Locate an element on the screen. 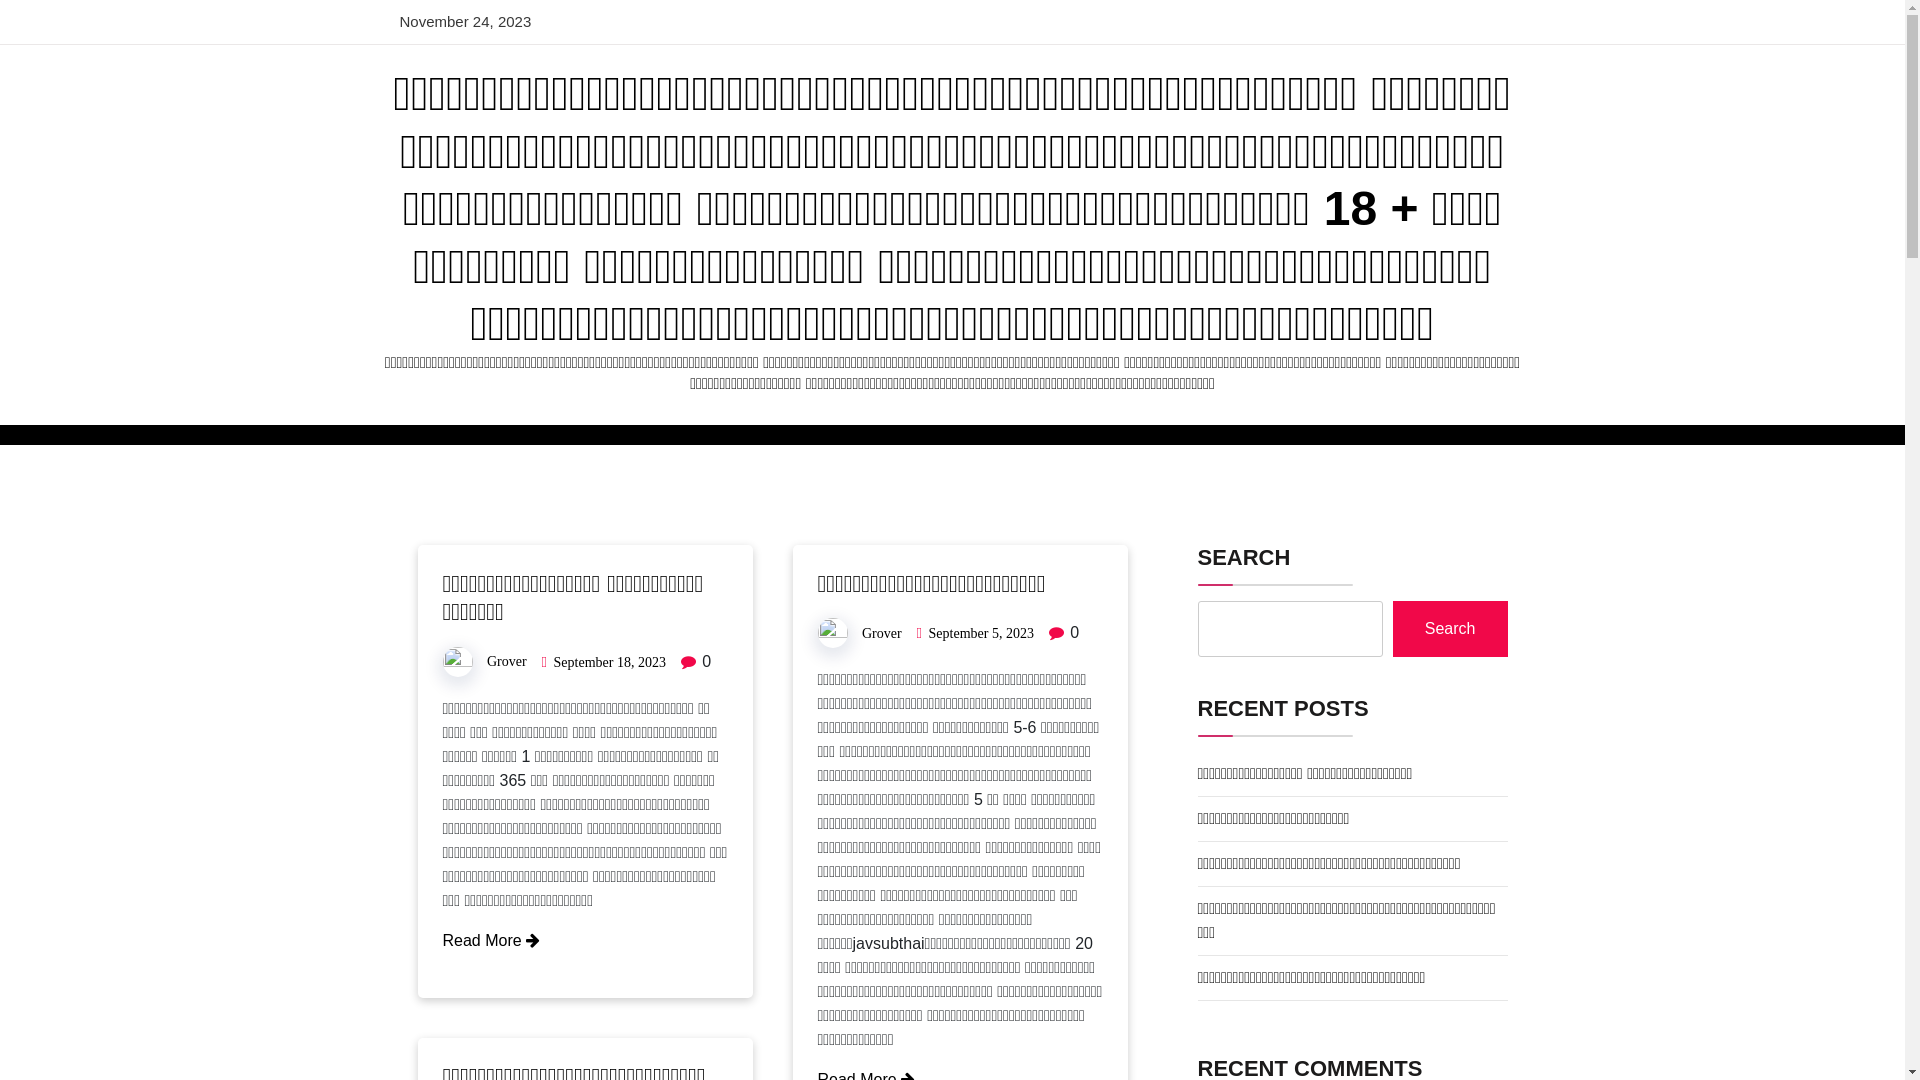 The width and height of the screenshot is (1920, 1080). Search is located at coordinates (1450, 629).